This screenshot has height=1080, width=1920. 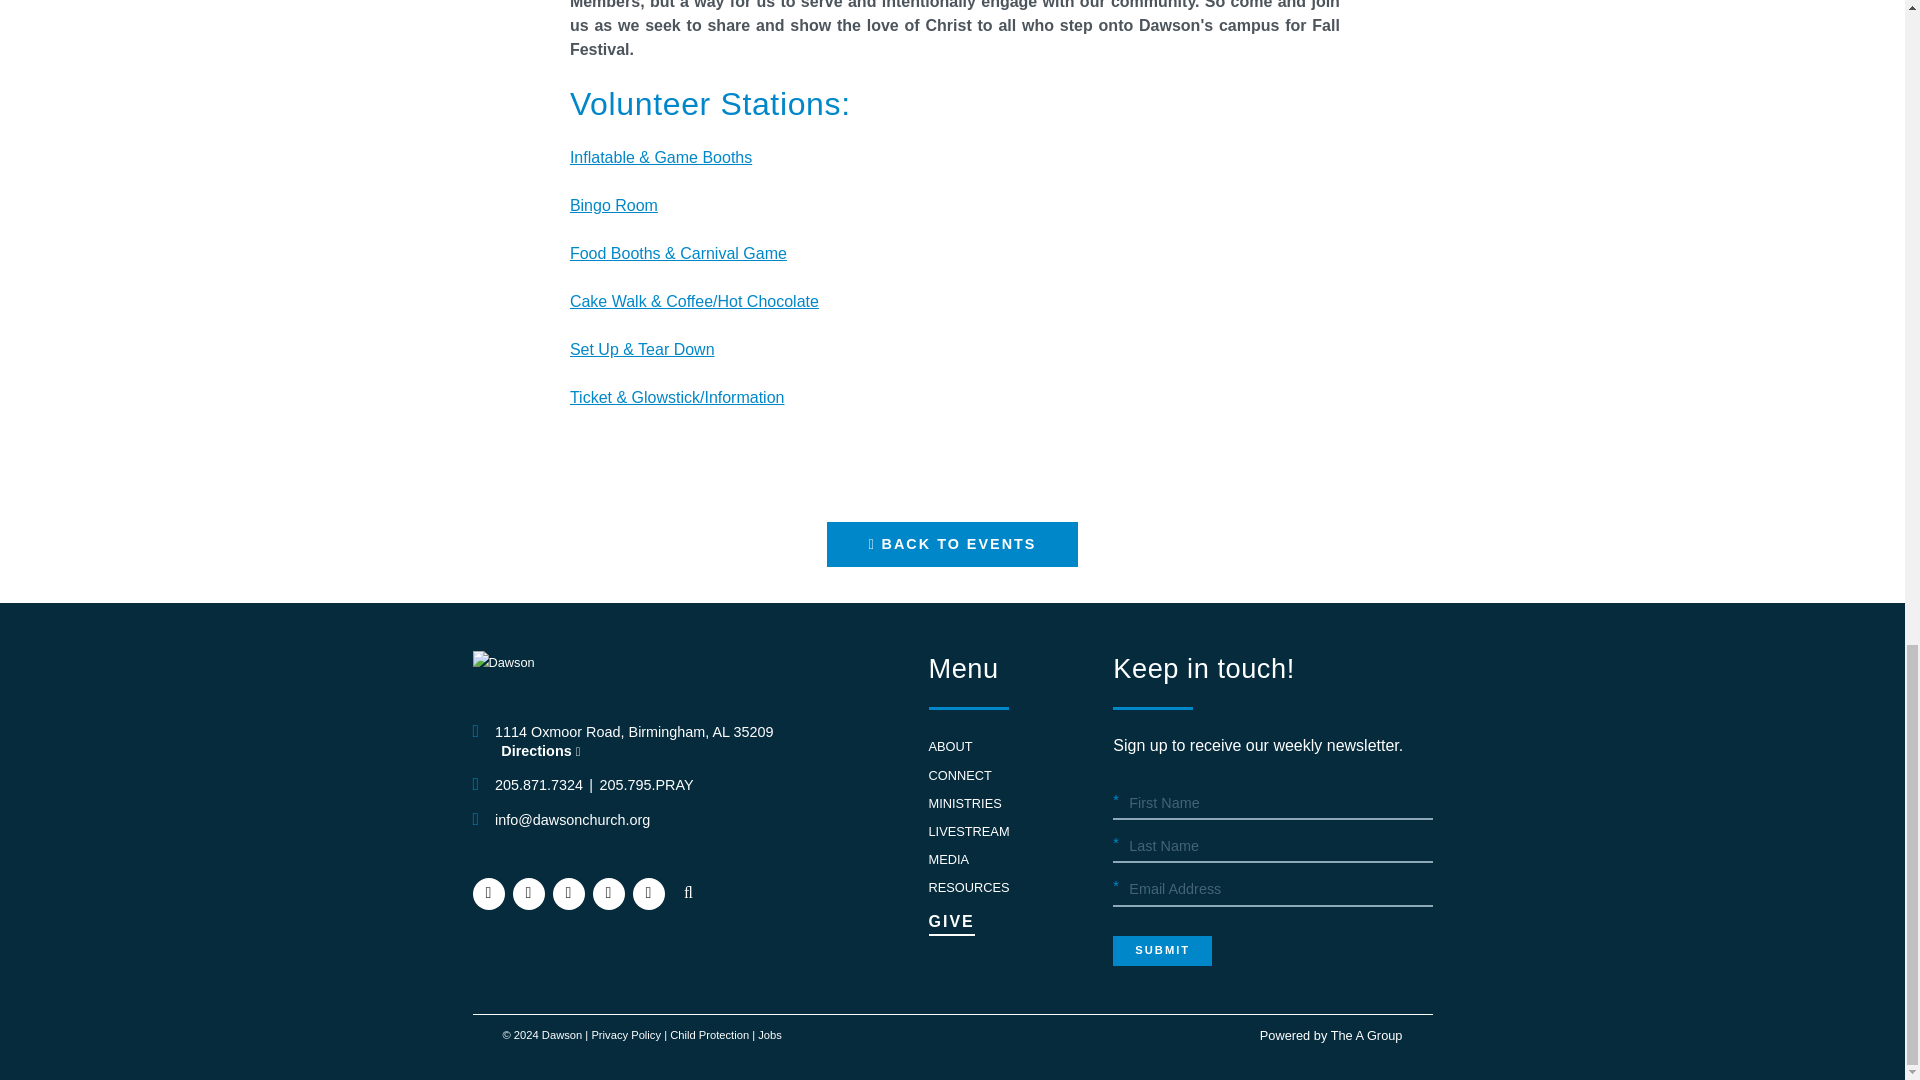 What do you see at coordinates (1272, 890) in the screenshot?
I see `Email Address` at bounding box center [1272, 890].